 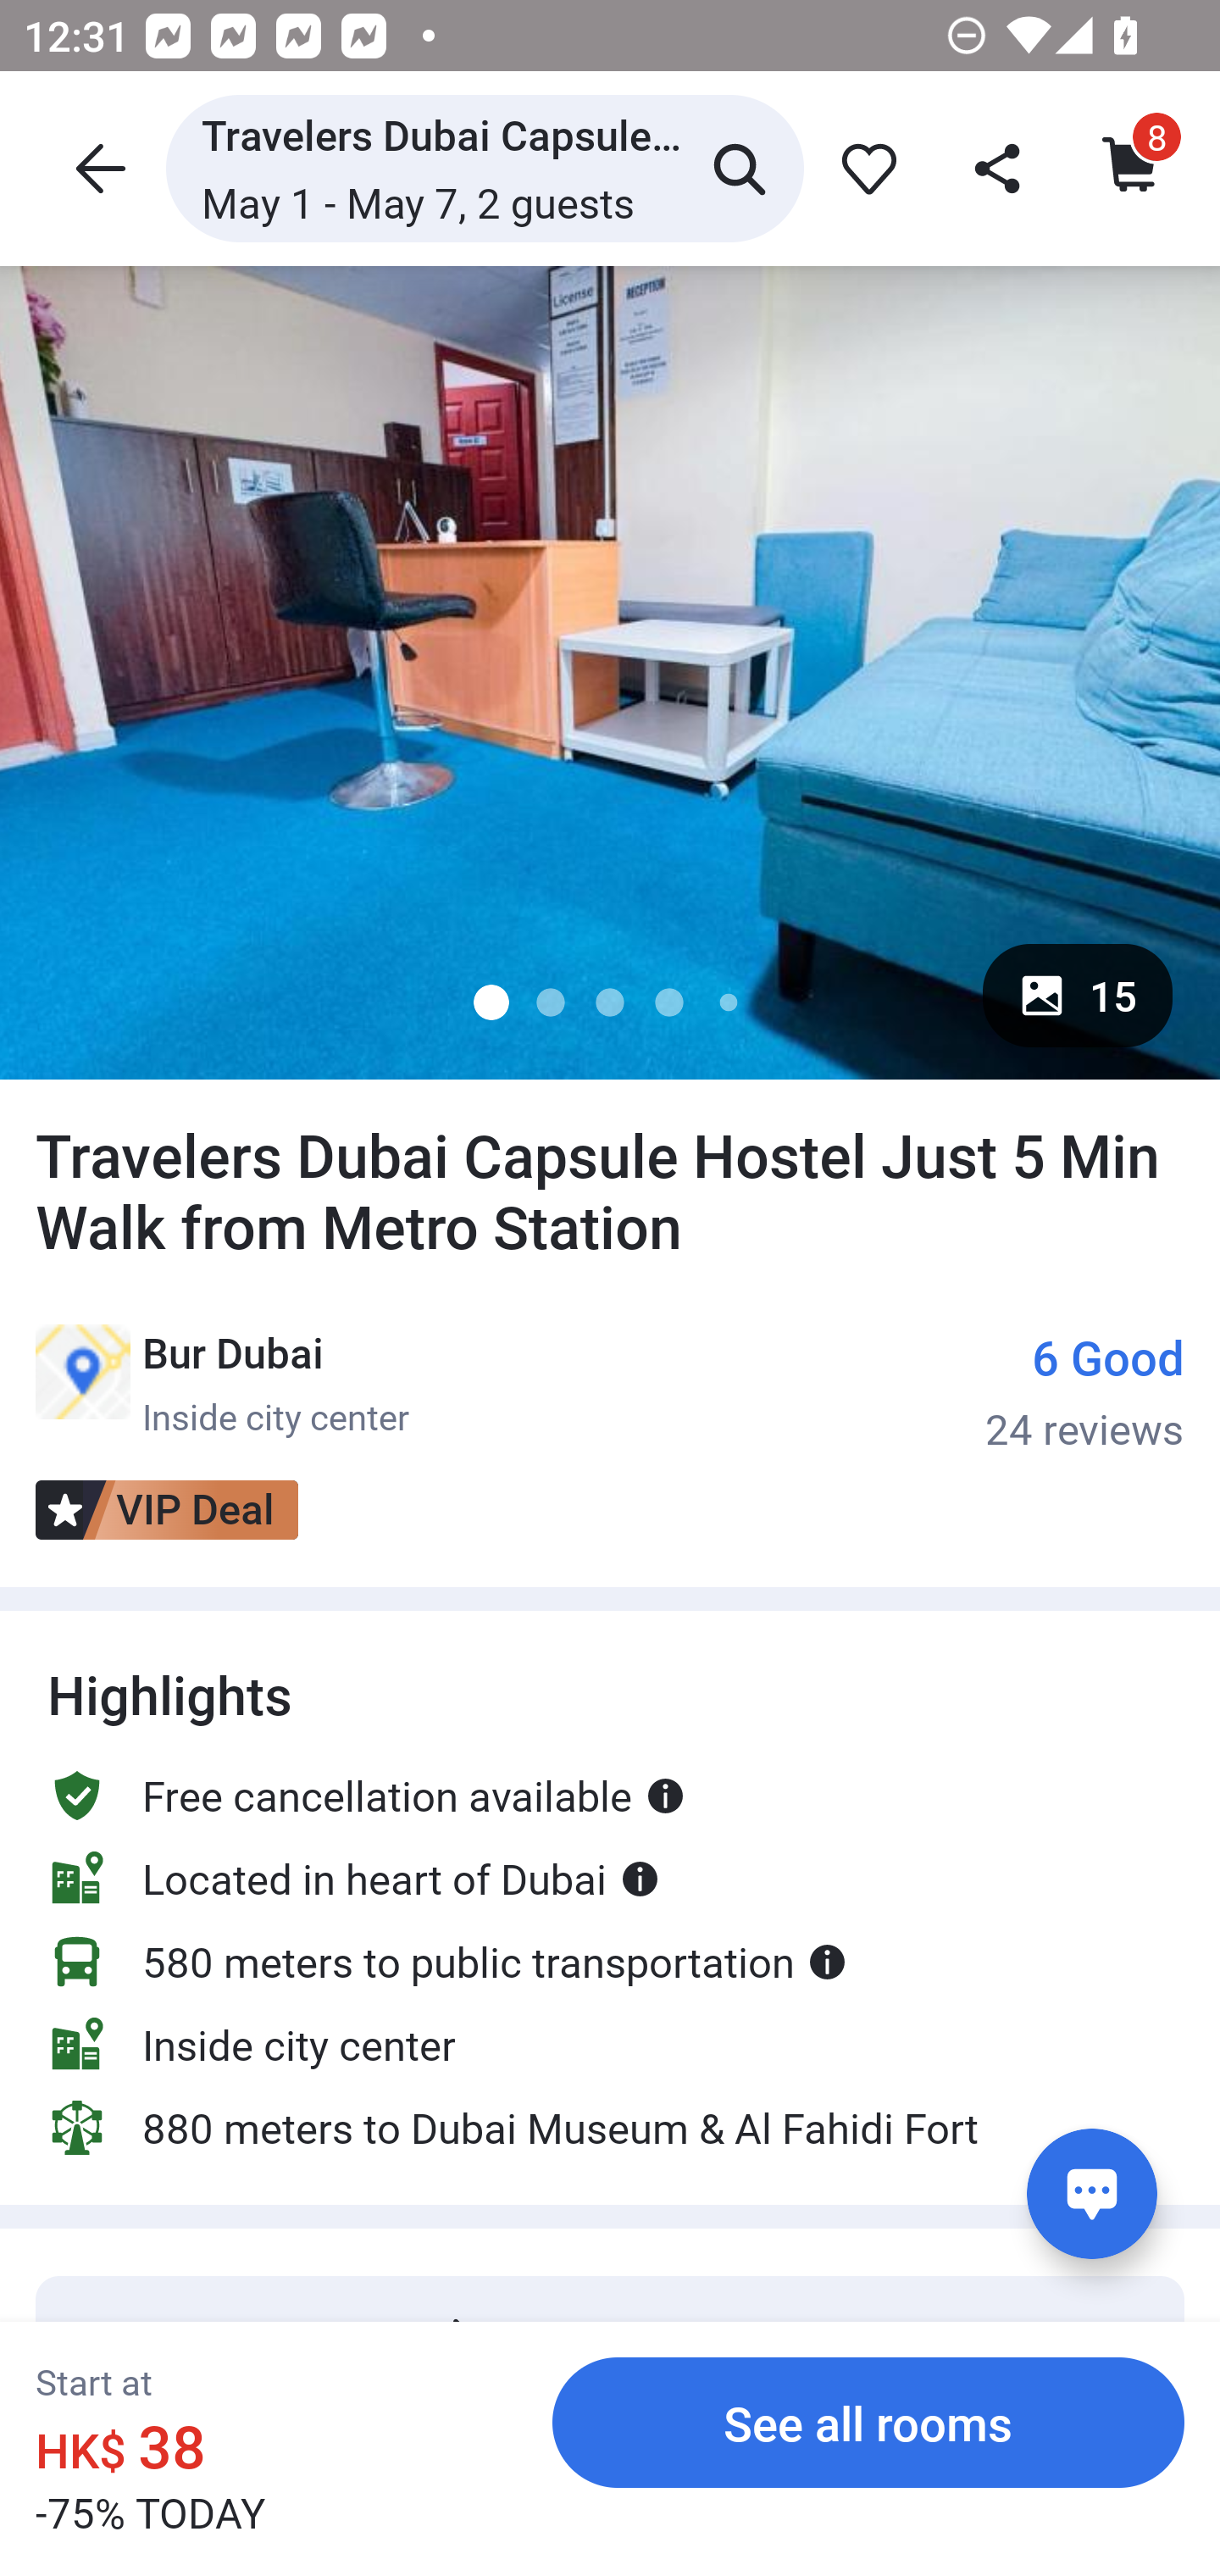 What do you see at coordinates (366, 1795) in the screenshot?
I see `Free cancellation available` at bounding box center [366, 1795].